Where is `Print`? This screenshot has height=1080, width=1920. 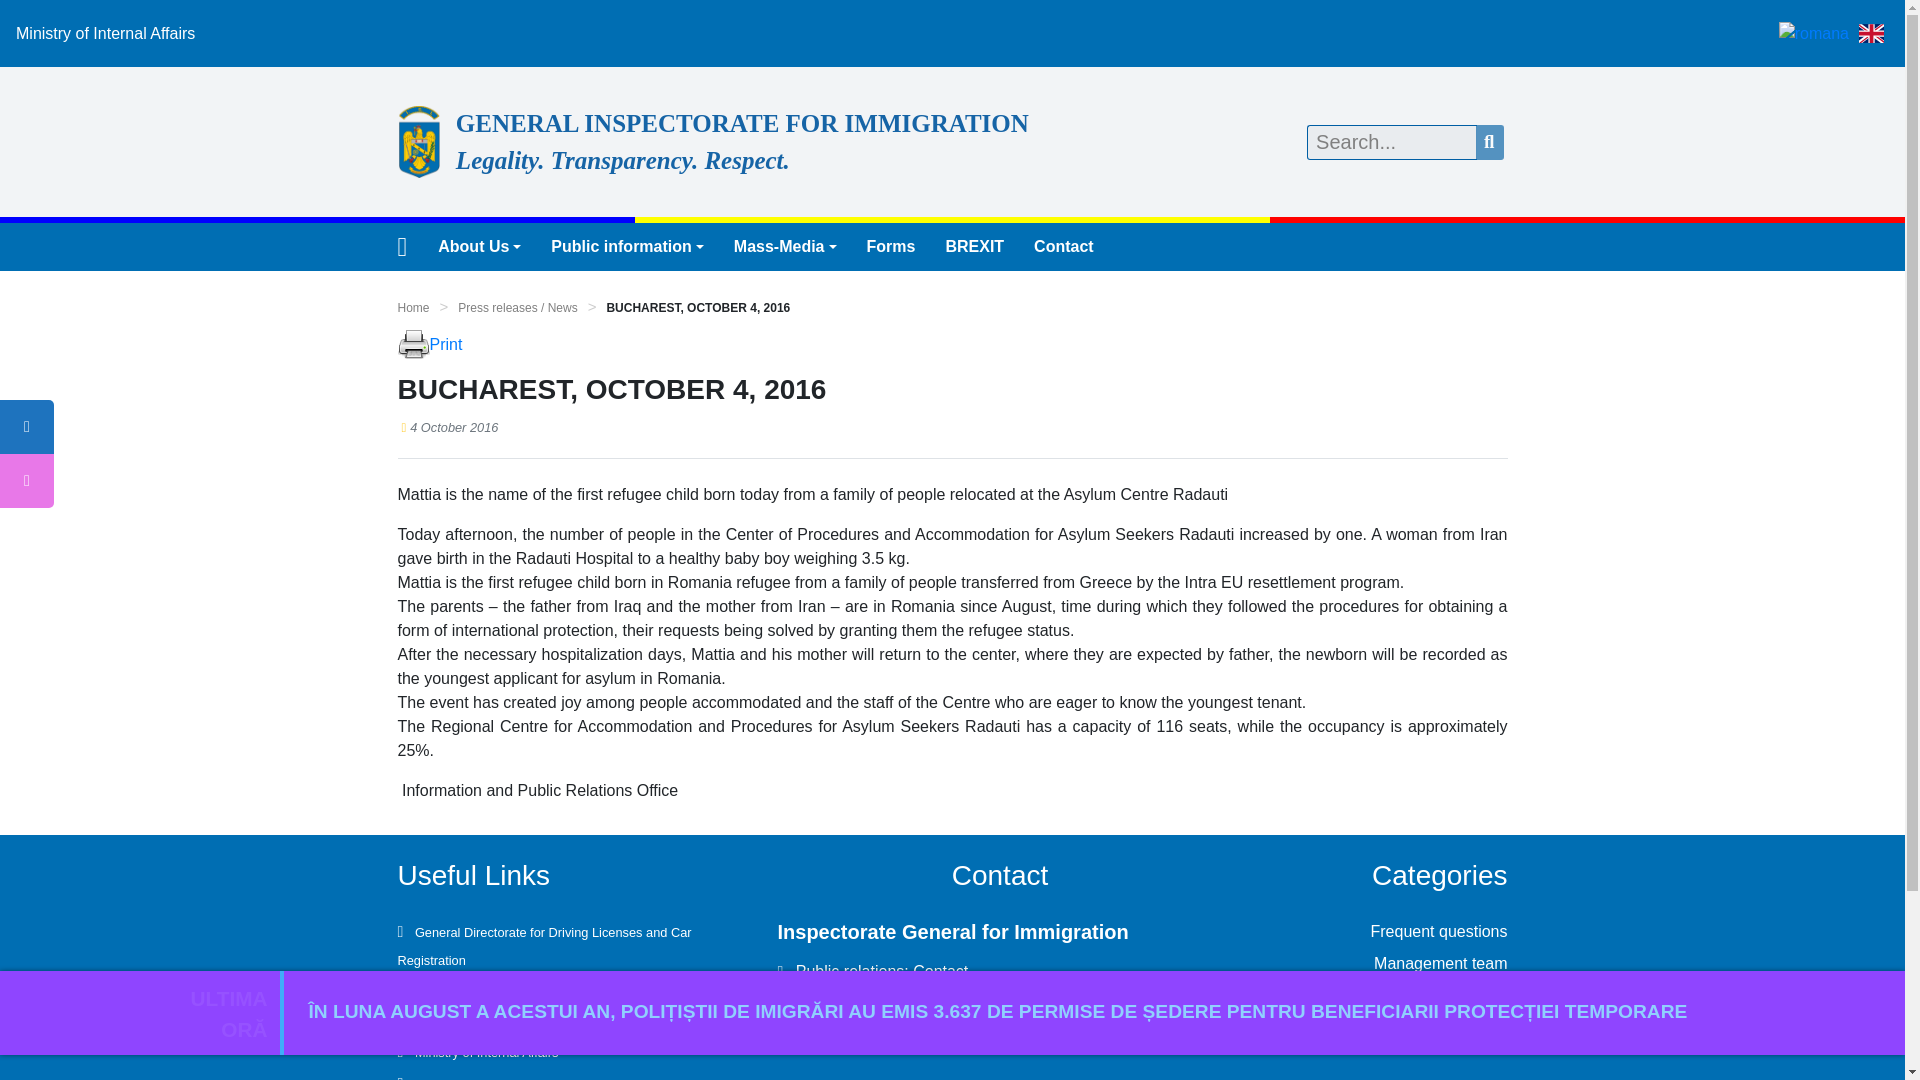
Print is located at coordinates (446, 344).